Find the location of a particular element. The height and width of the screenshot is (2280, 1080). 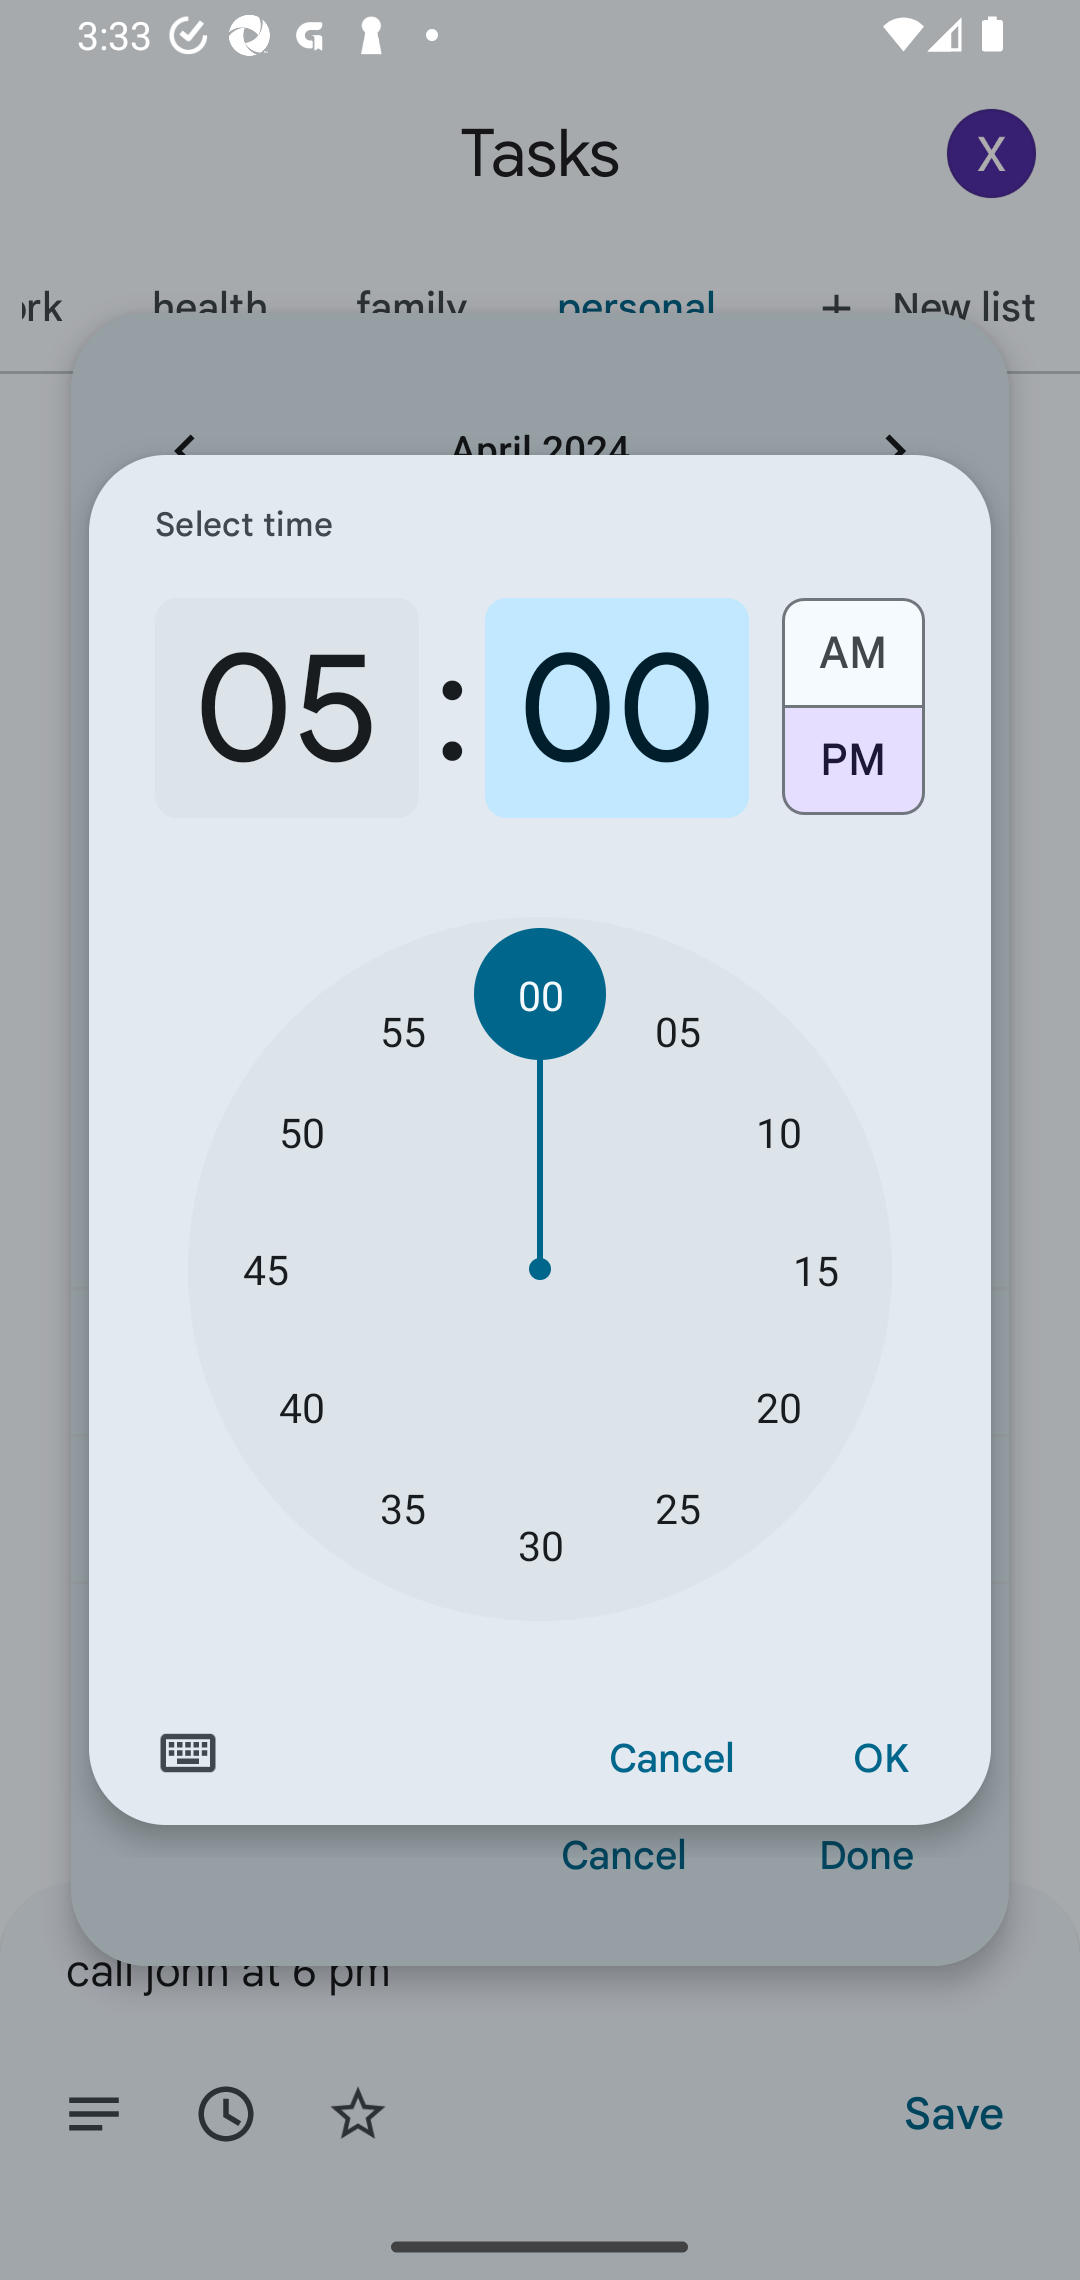

00 00 minutes is located at coordinates (540, 994).